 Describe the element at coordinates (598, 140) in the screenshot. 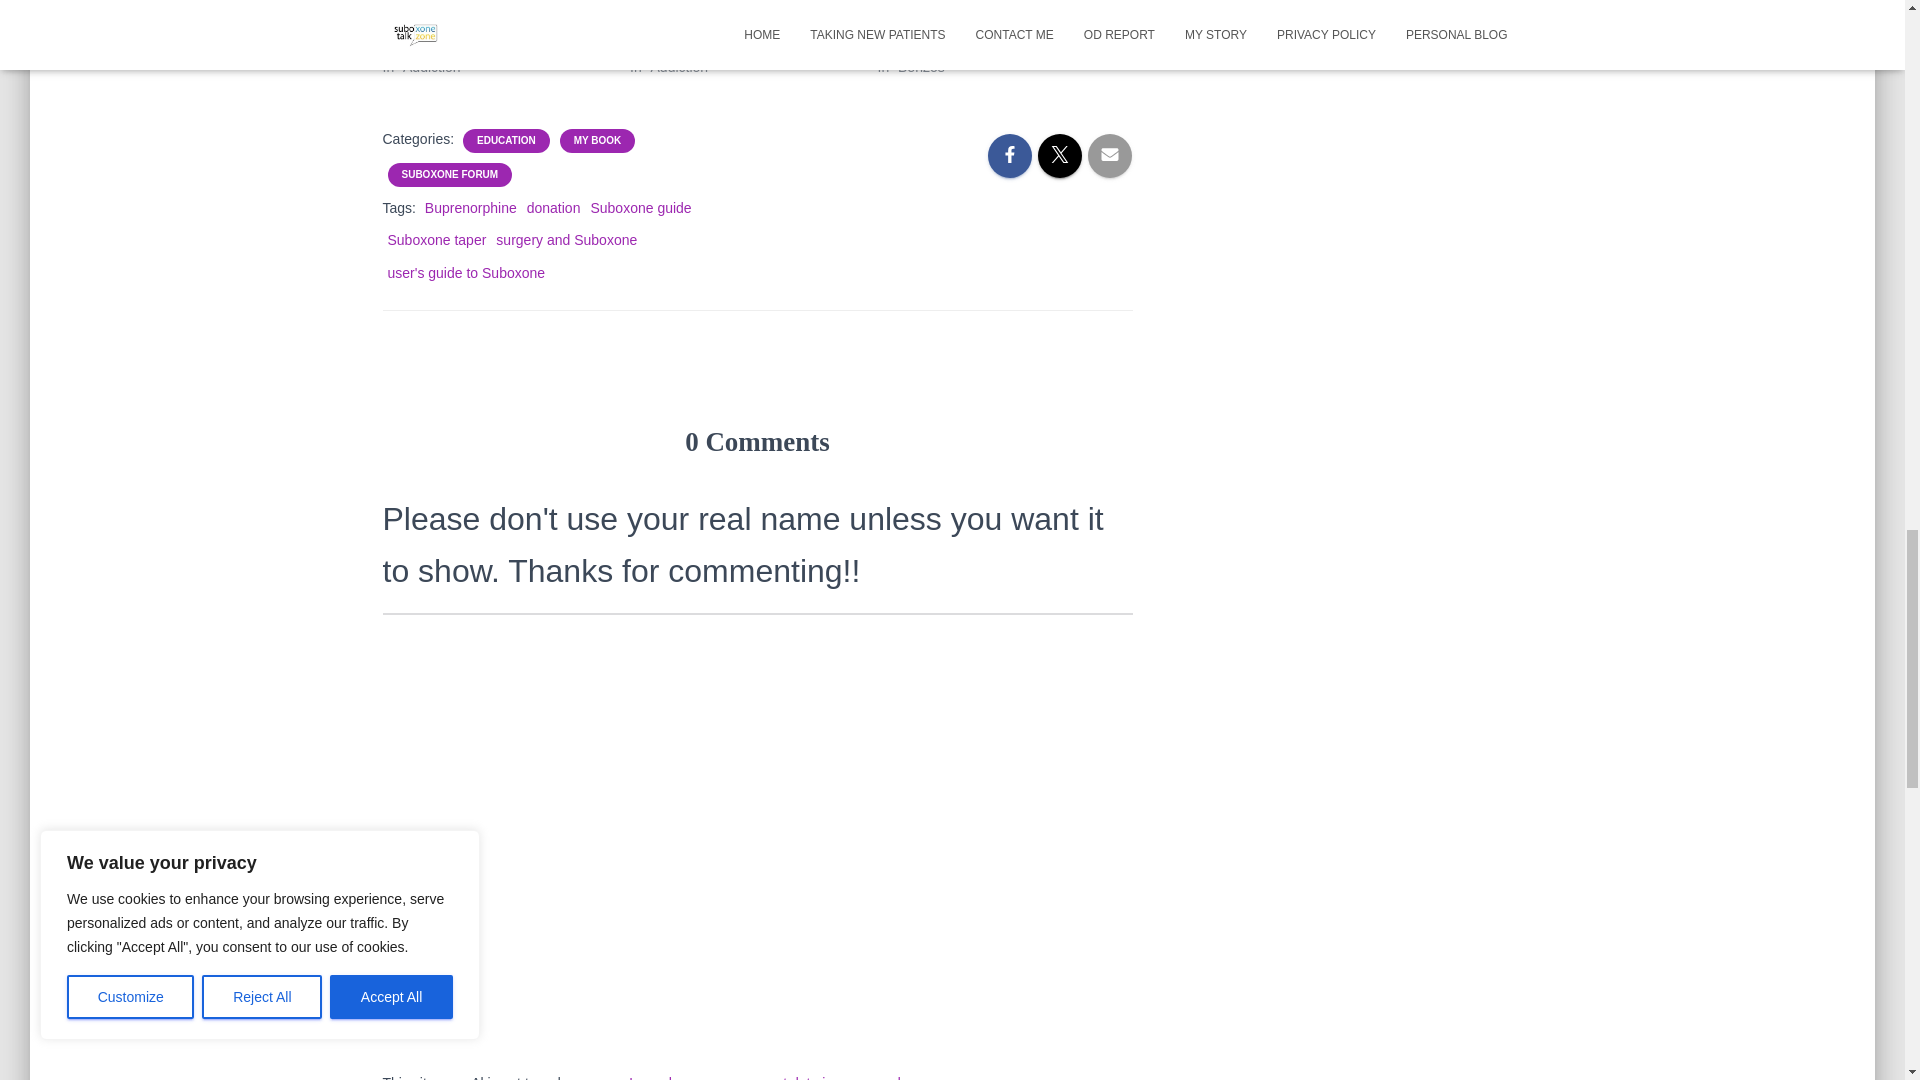

I see `MY BOOK` at that location.